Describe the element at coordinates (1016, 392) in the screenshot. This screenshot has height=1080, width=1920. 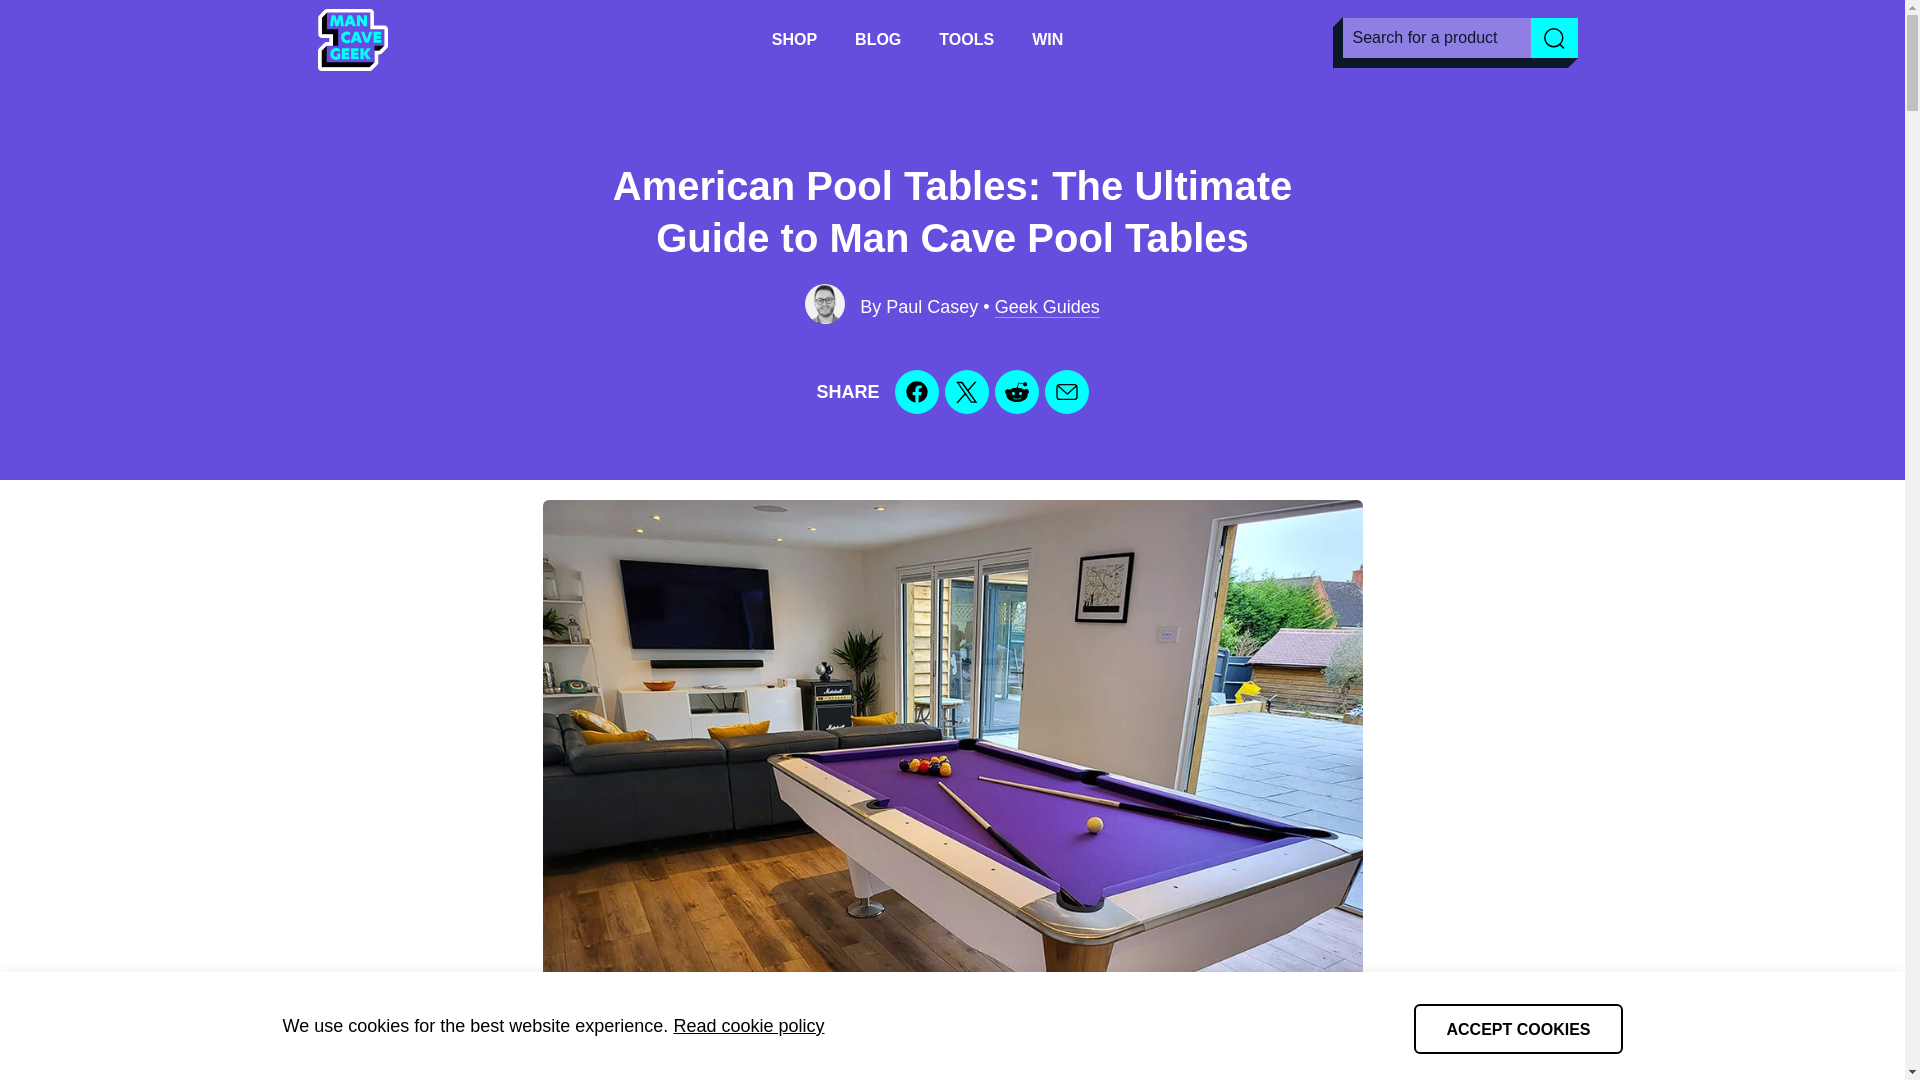
I see `Share to Reddit` at that location.